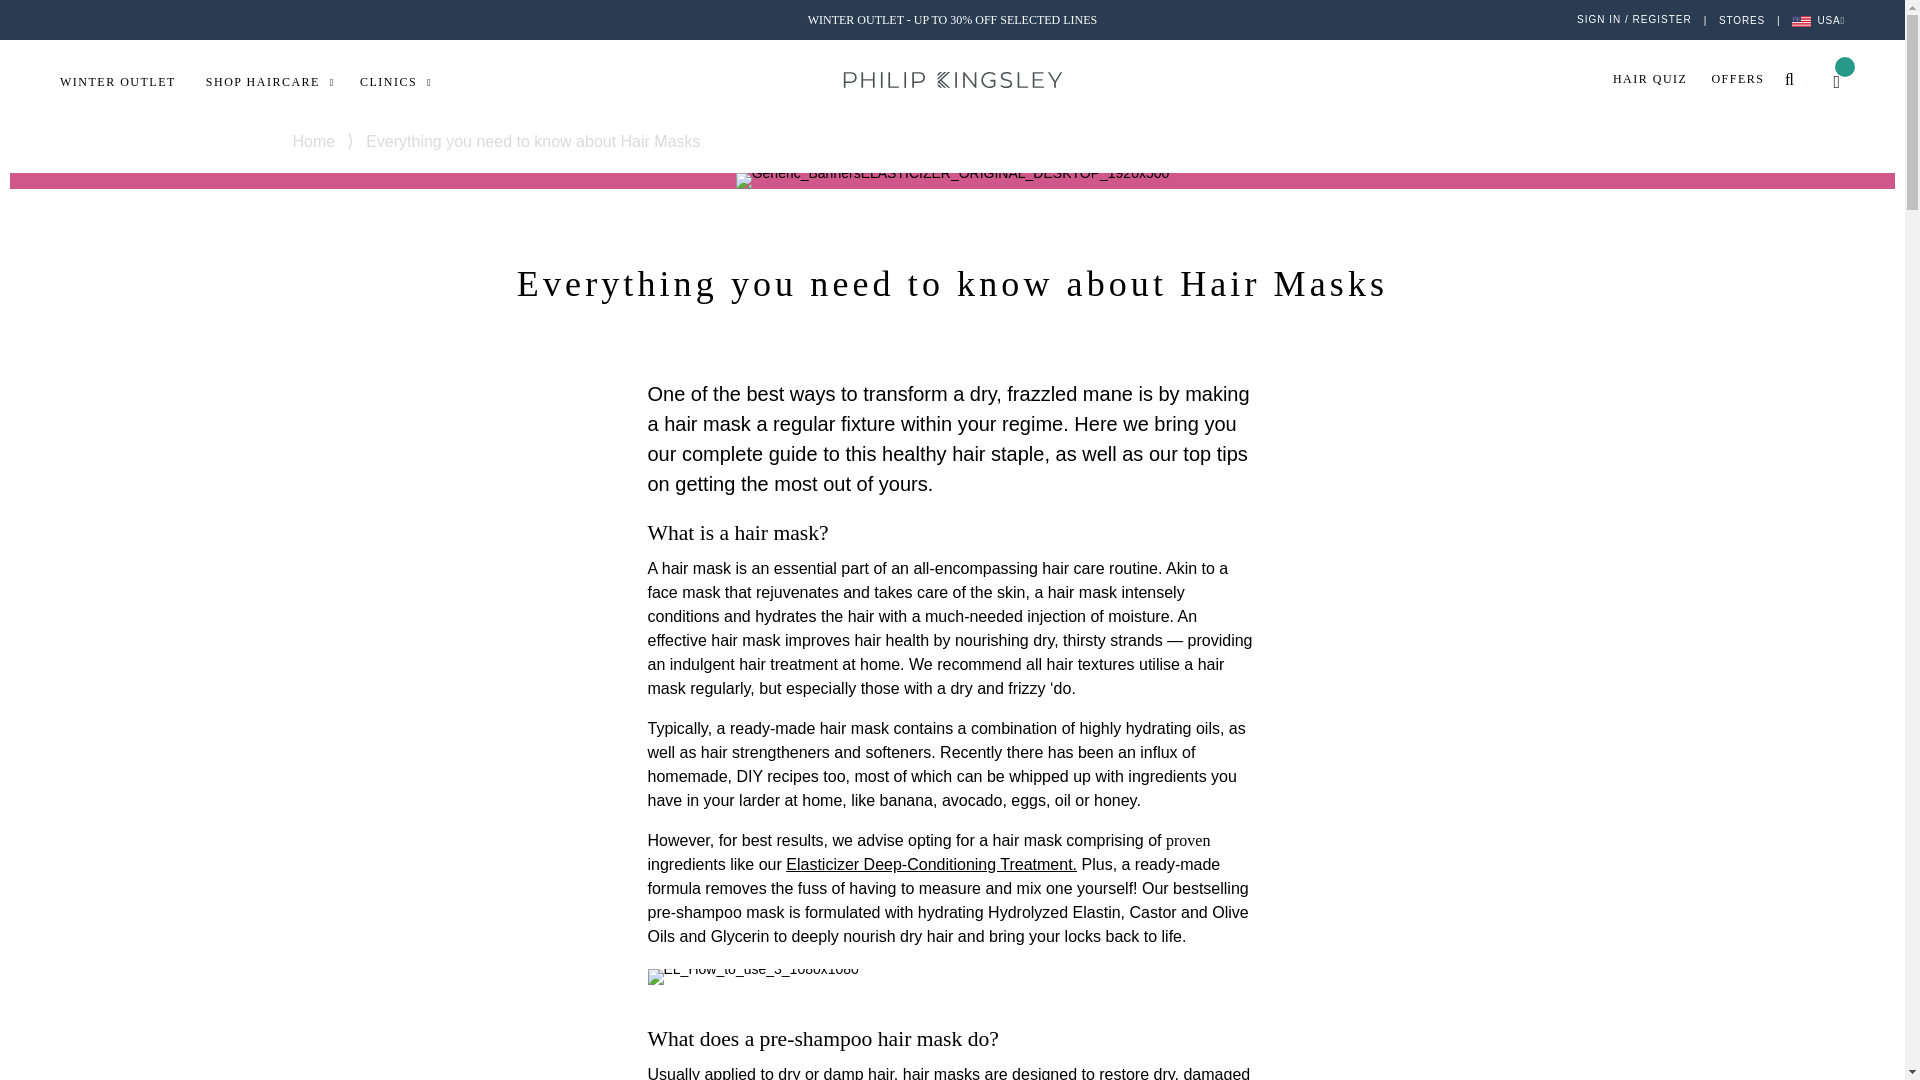  Describe the element at coordinates (282, 80) in the screenshot. I see `SHOP HAIRCARE` at that location.